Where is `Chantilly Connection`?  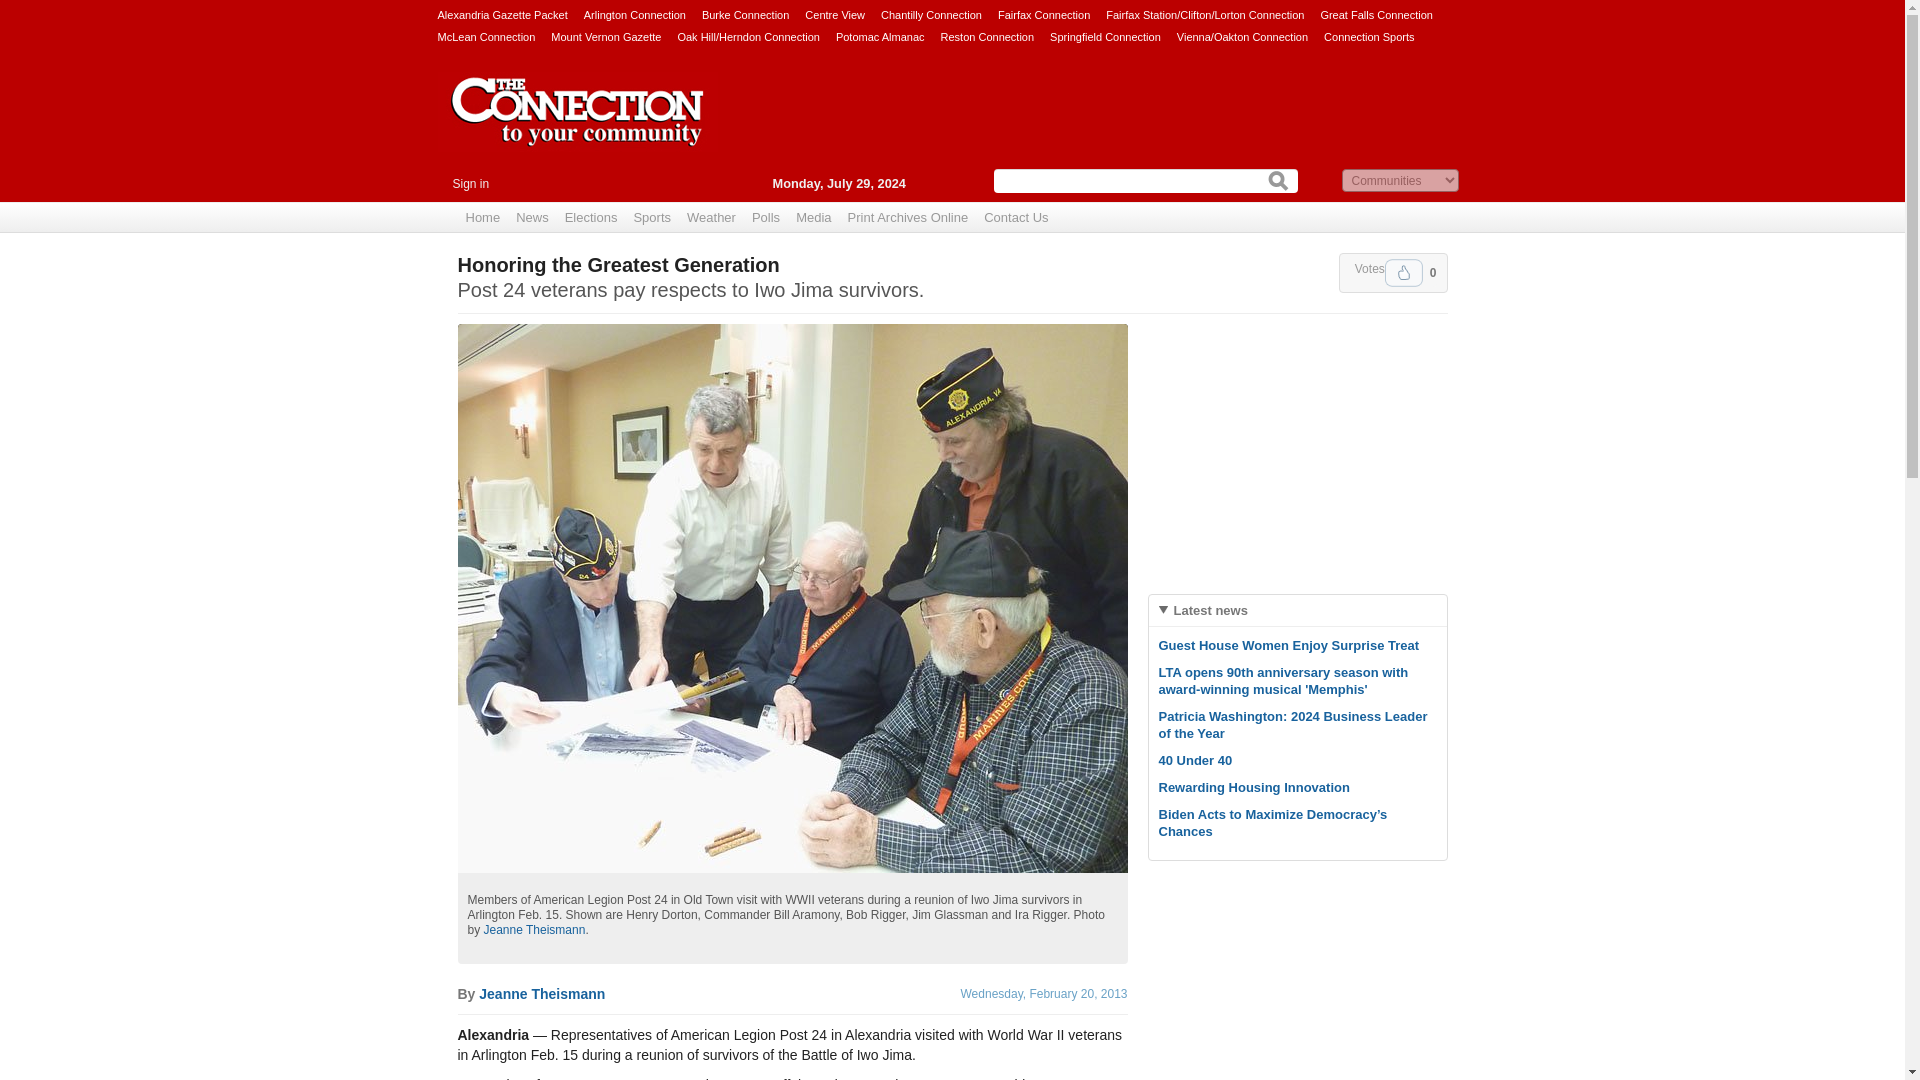 Chantilly Connection is located at coordinates (931, 14).